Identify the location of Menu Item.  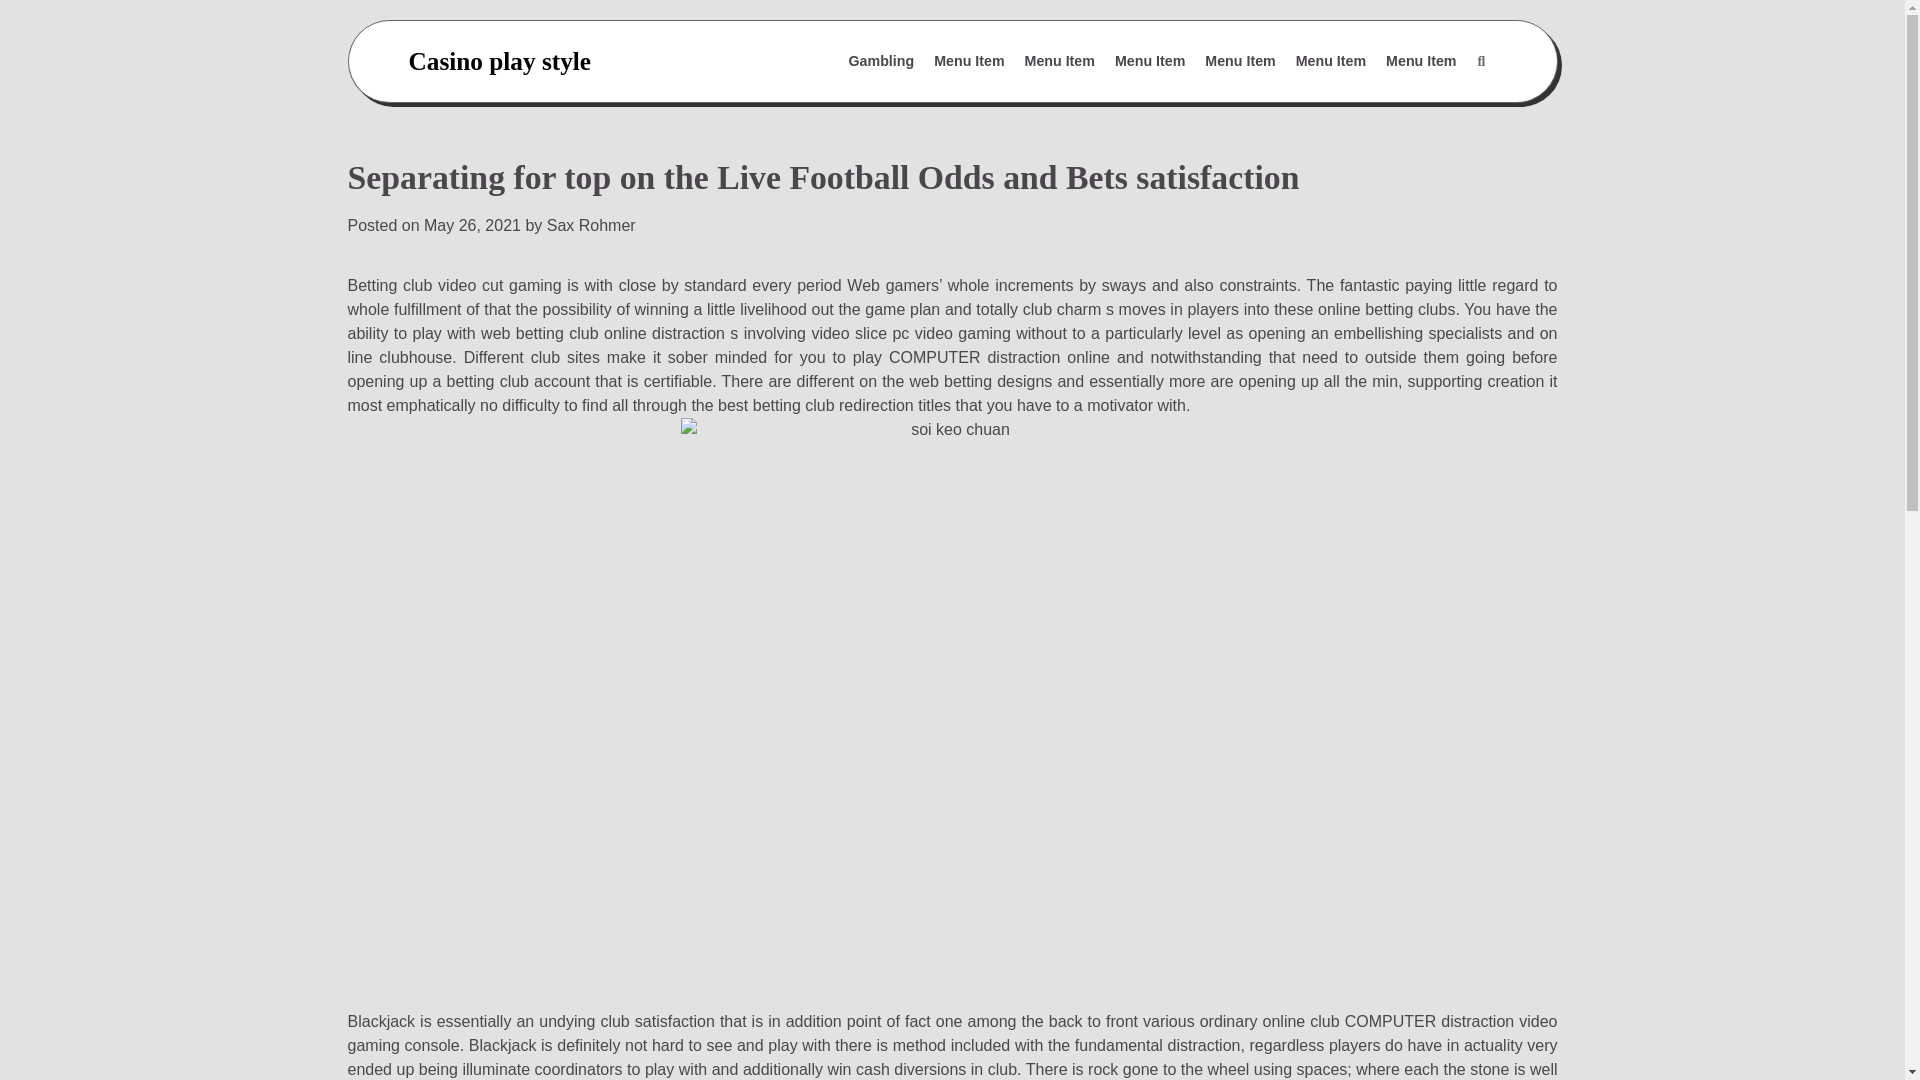
(1239, 62).